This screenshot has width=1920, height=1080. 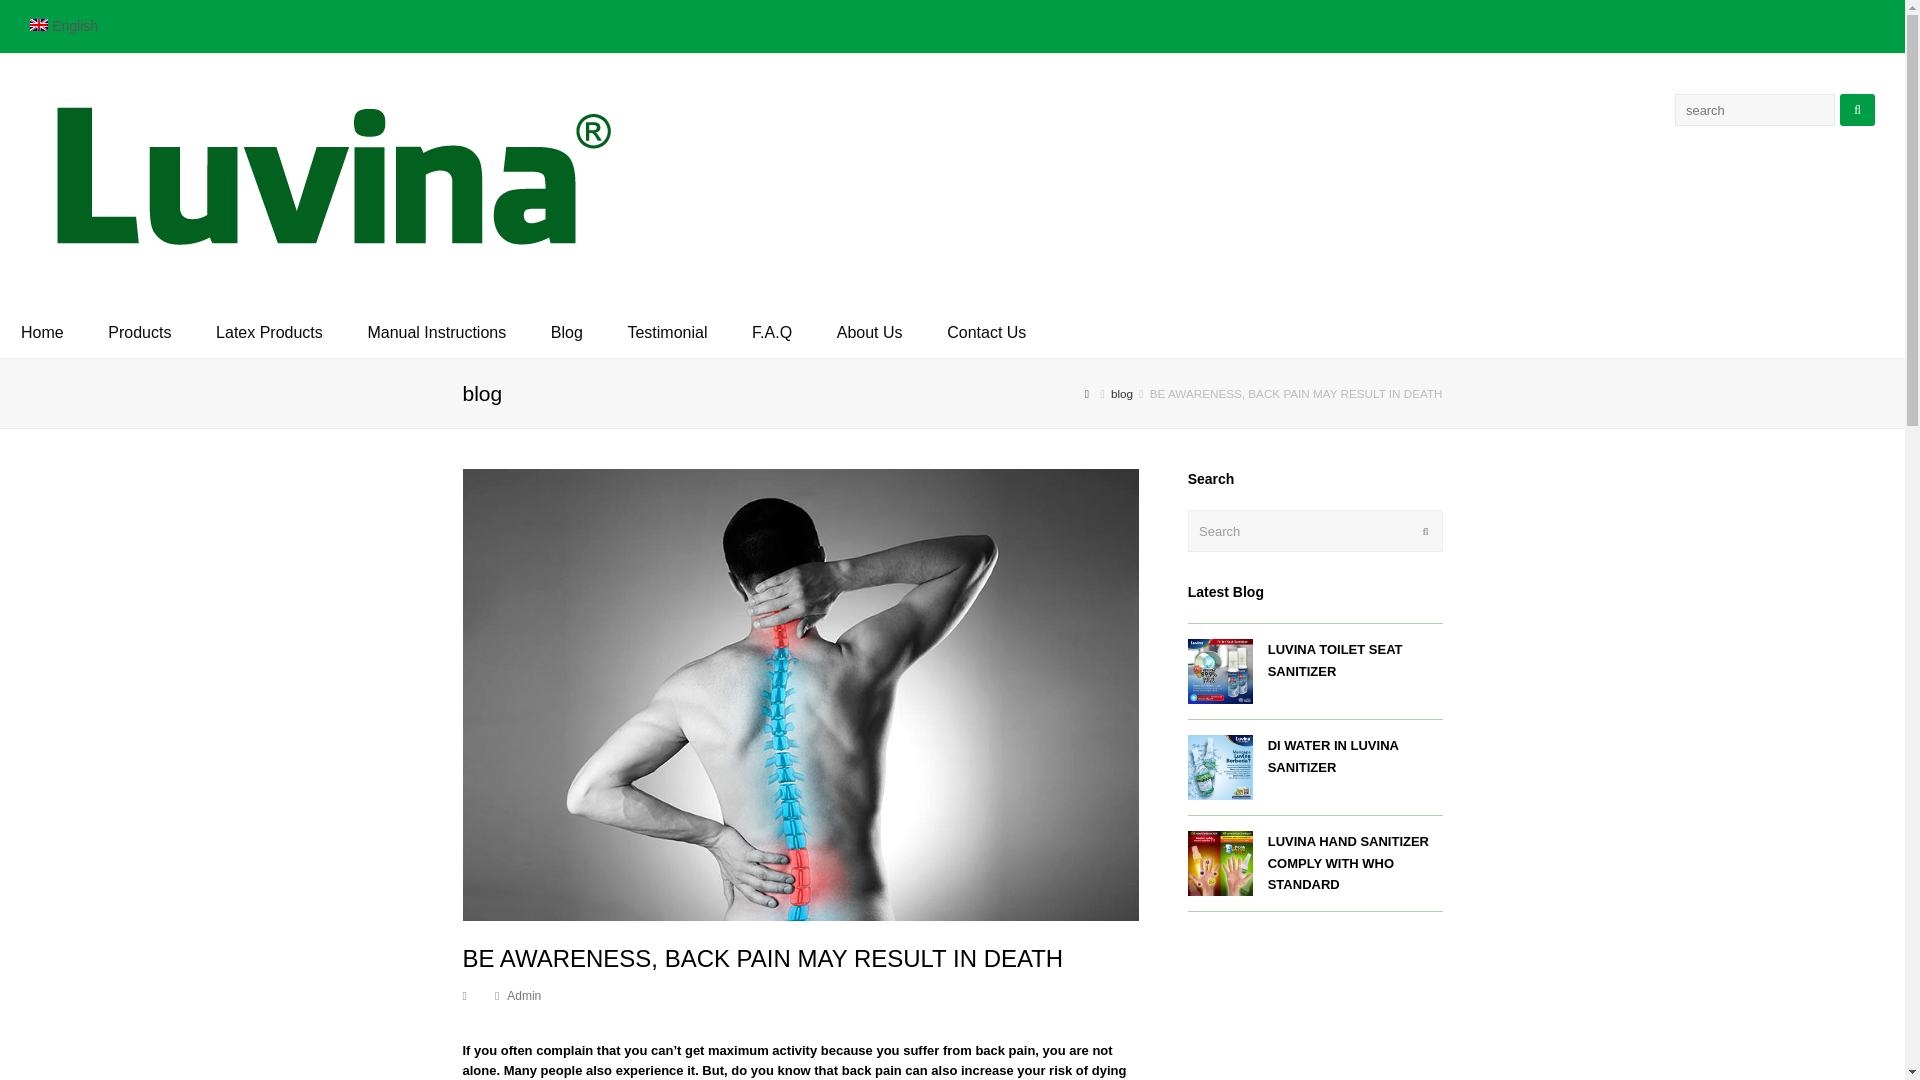 What do you see at coordinates (666, 332) in the screenshot?
I see `Testimonial` at bounding box center [666, 332].